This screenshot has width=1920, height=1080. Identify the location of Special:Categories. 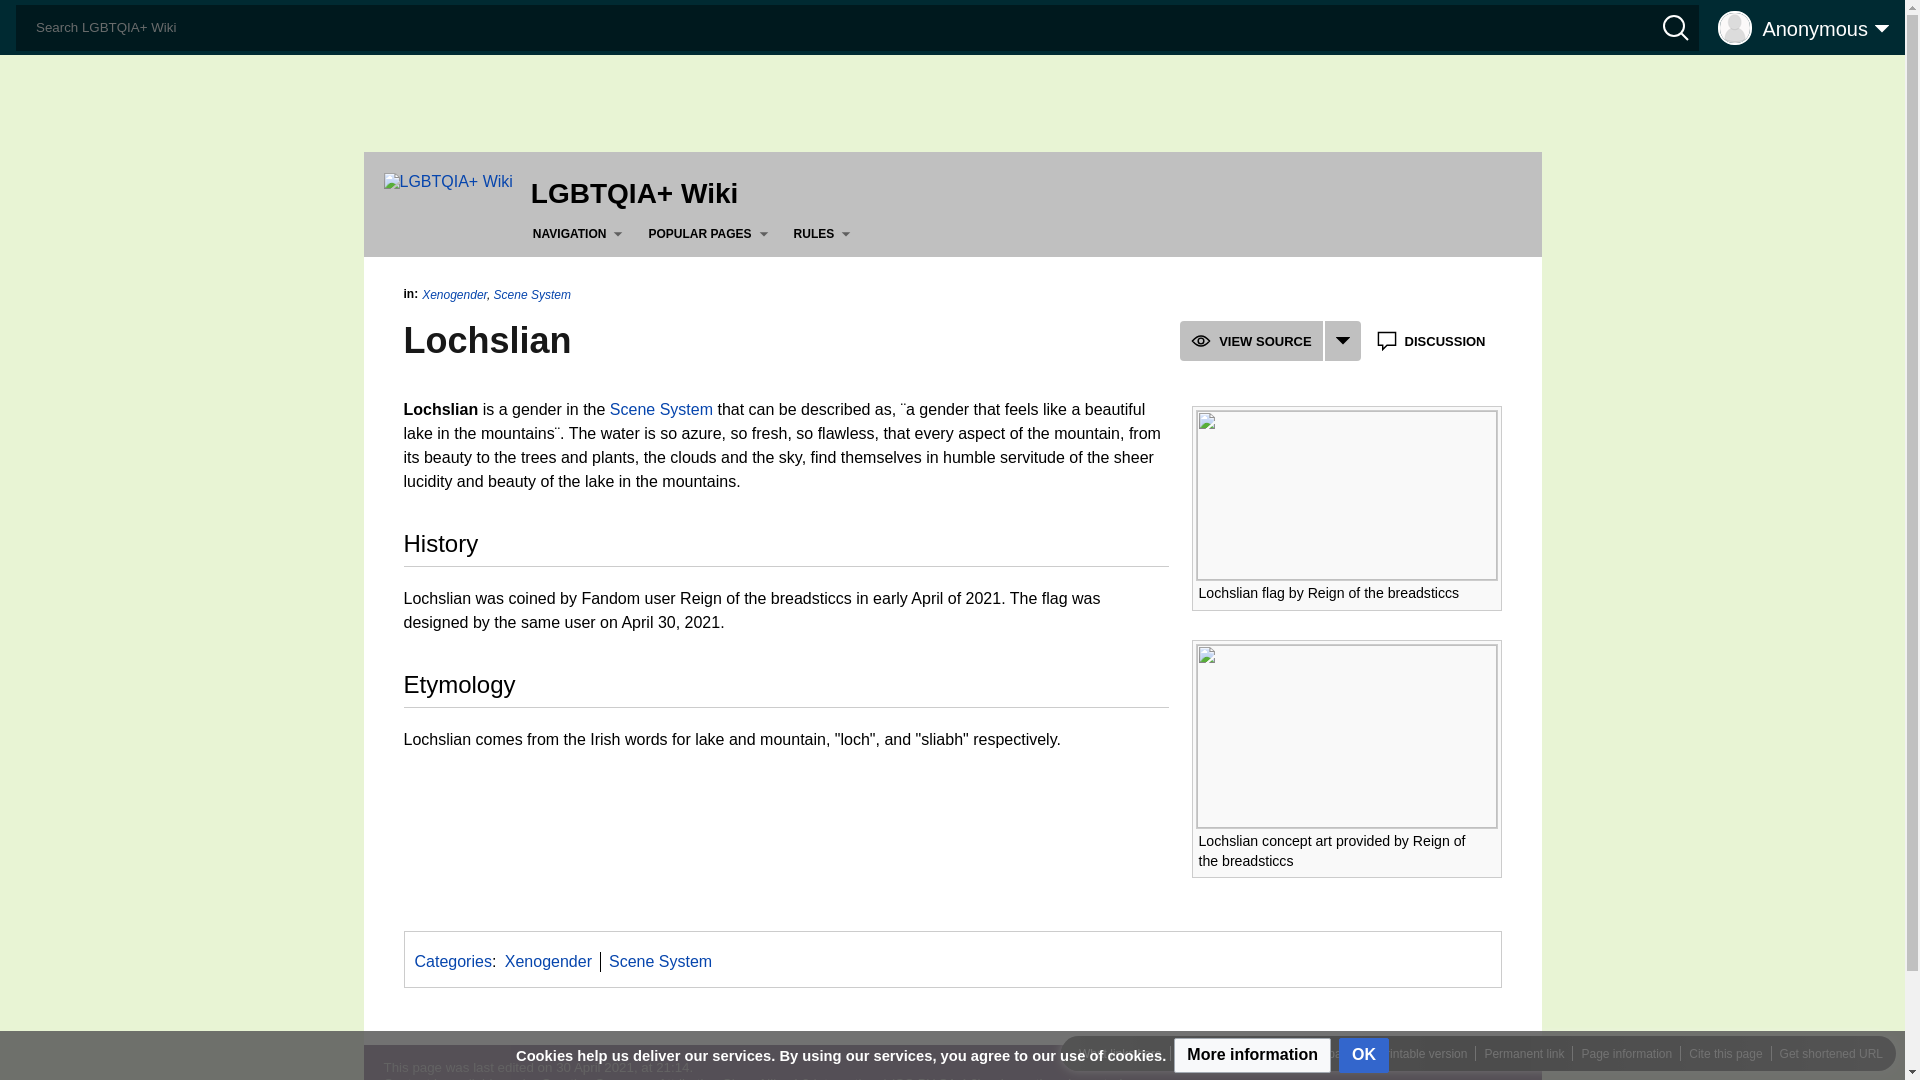
(452, 960).